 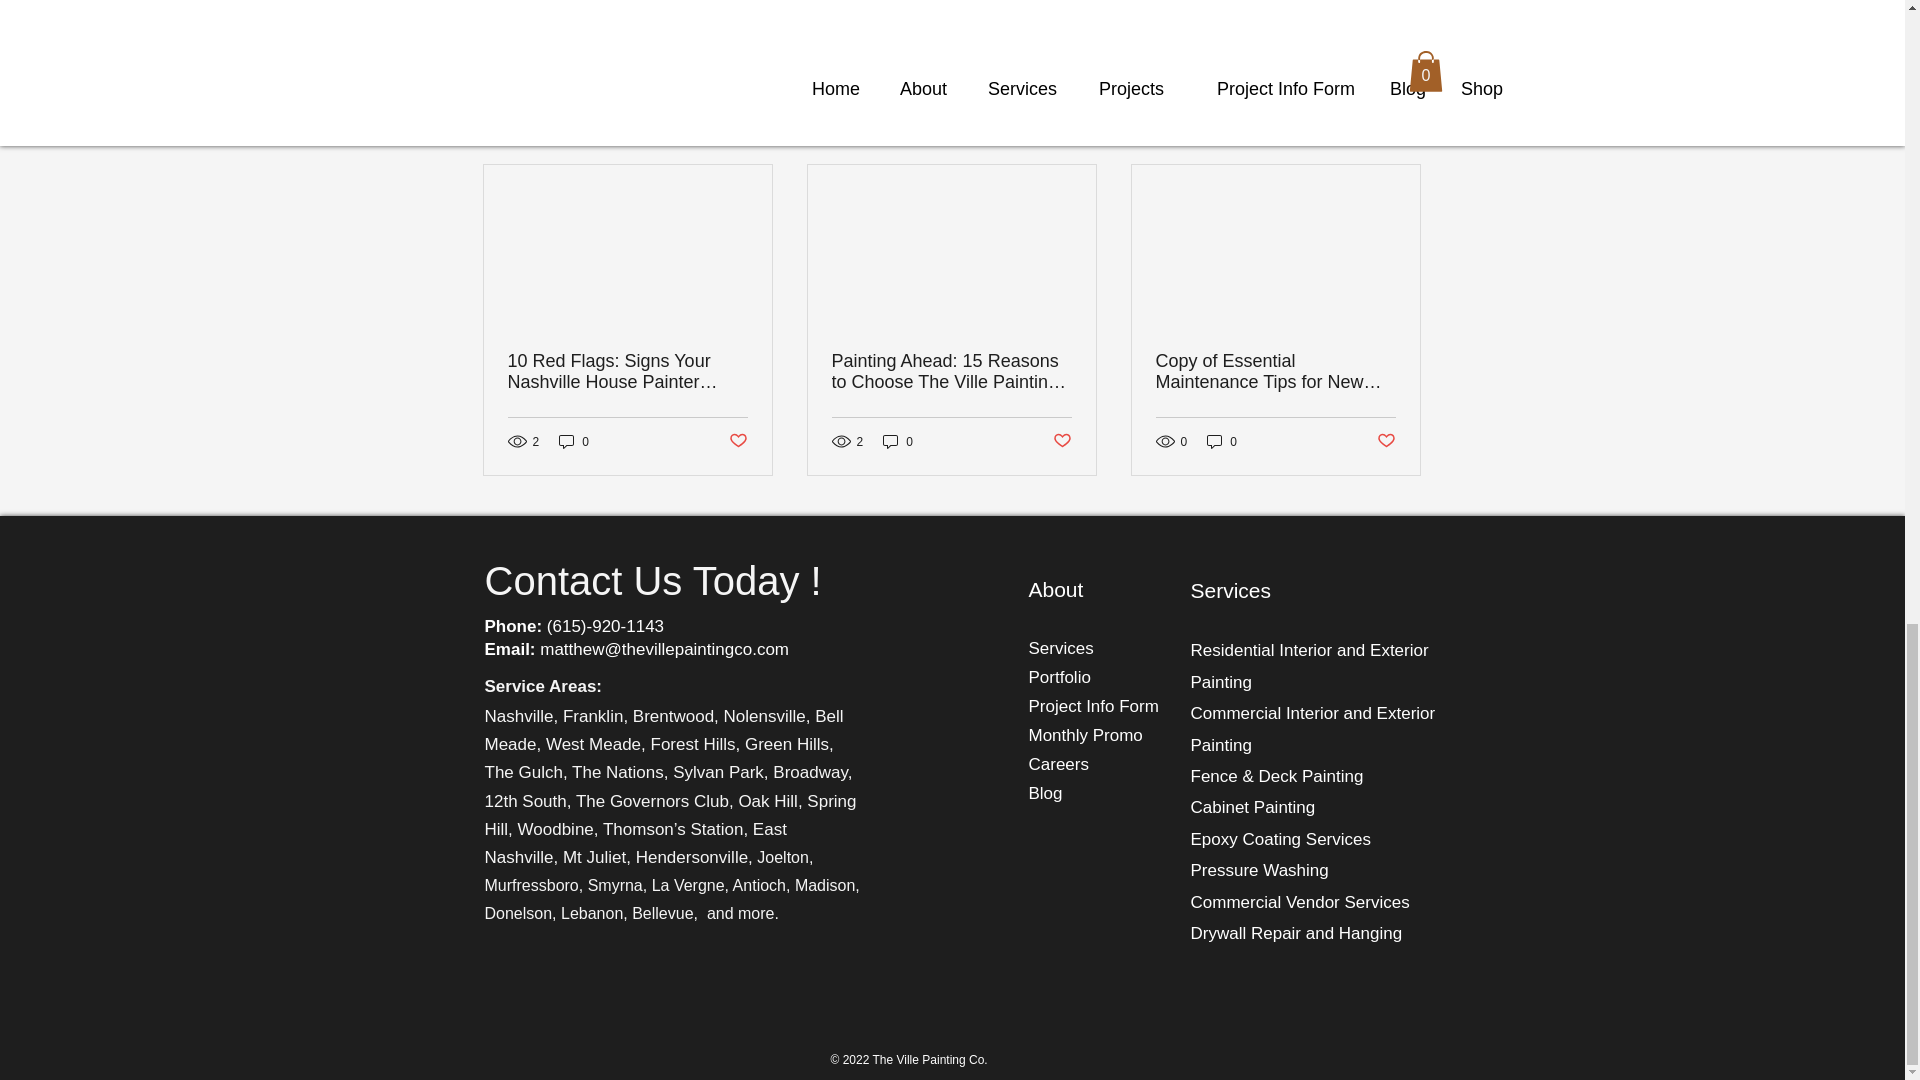 What do you see at coordinates (1062, 441) in the screenshot?
I see `Post not marked as liked` at bounding box center [1062, 441].